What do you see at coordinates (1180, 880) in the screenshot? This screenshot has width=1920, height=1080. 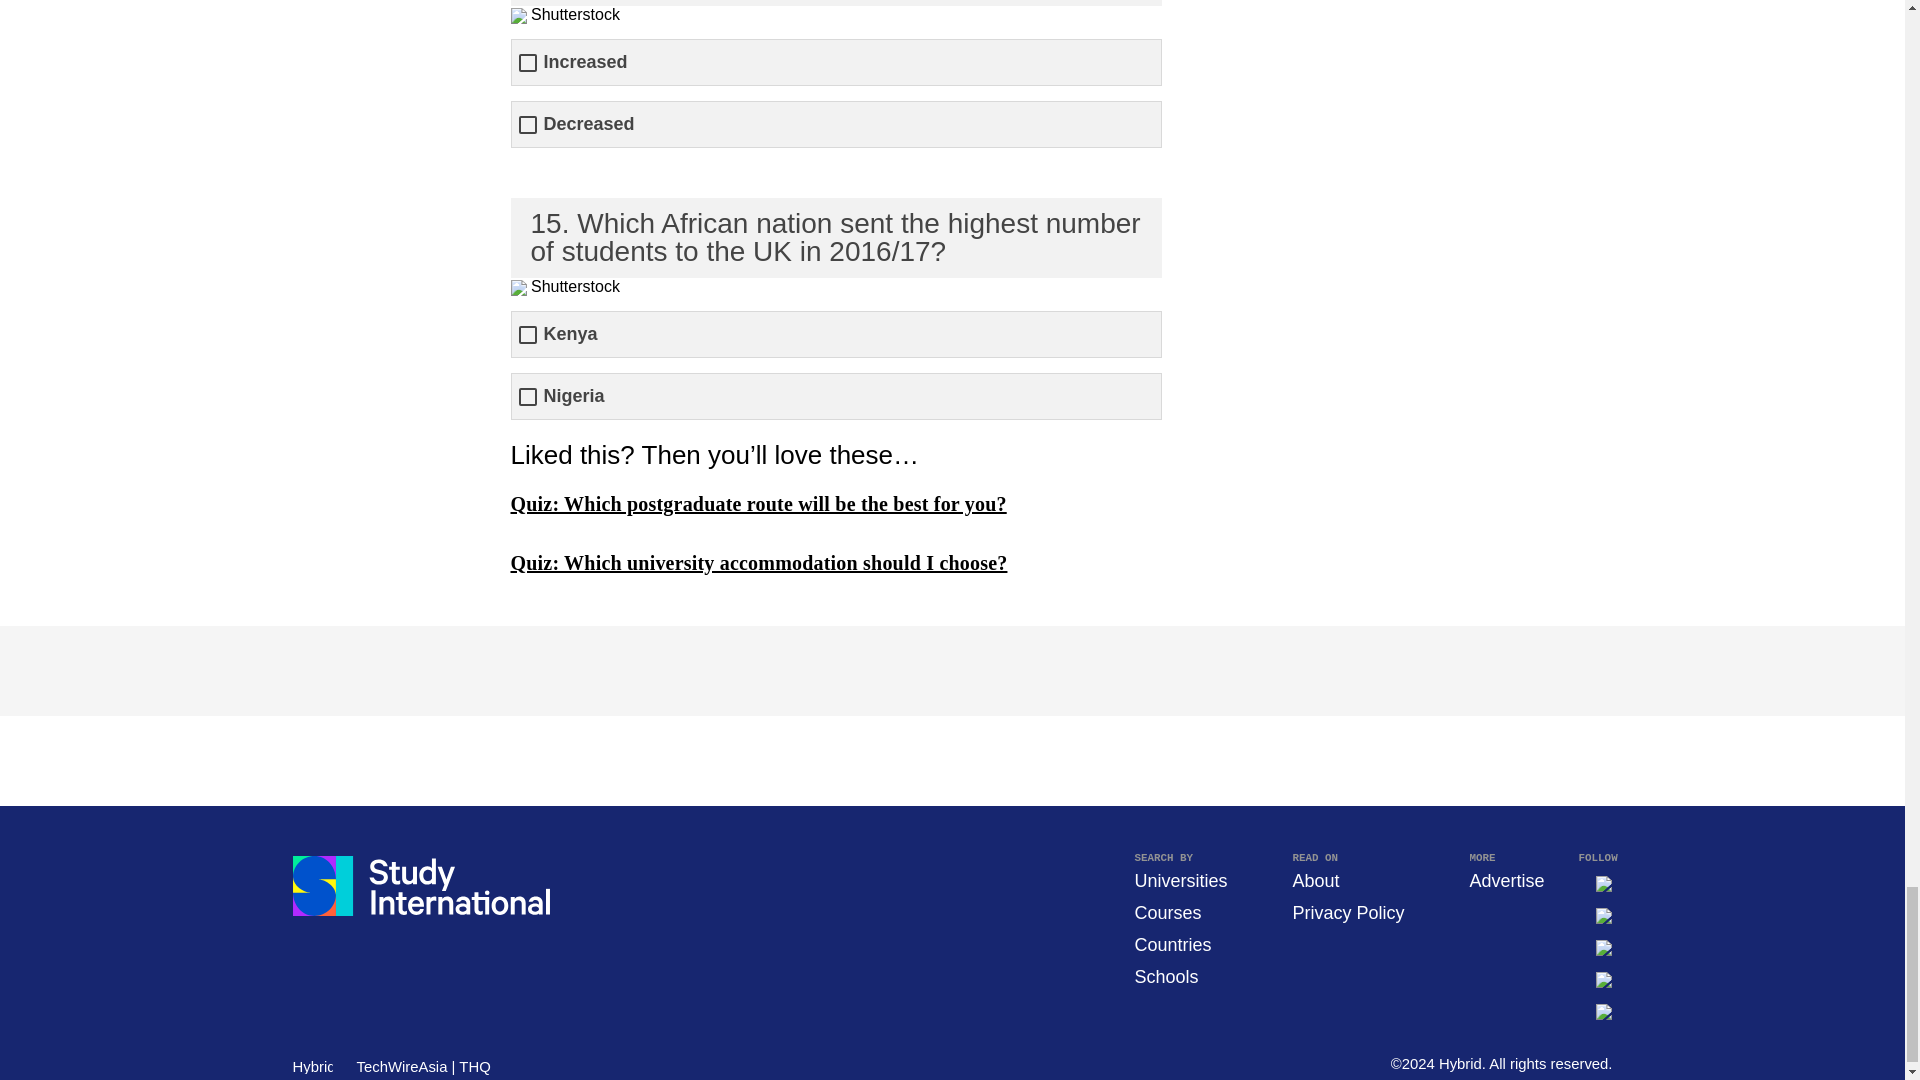 I see `Universities` at bounding box center [1180, 880].